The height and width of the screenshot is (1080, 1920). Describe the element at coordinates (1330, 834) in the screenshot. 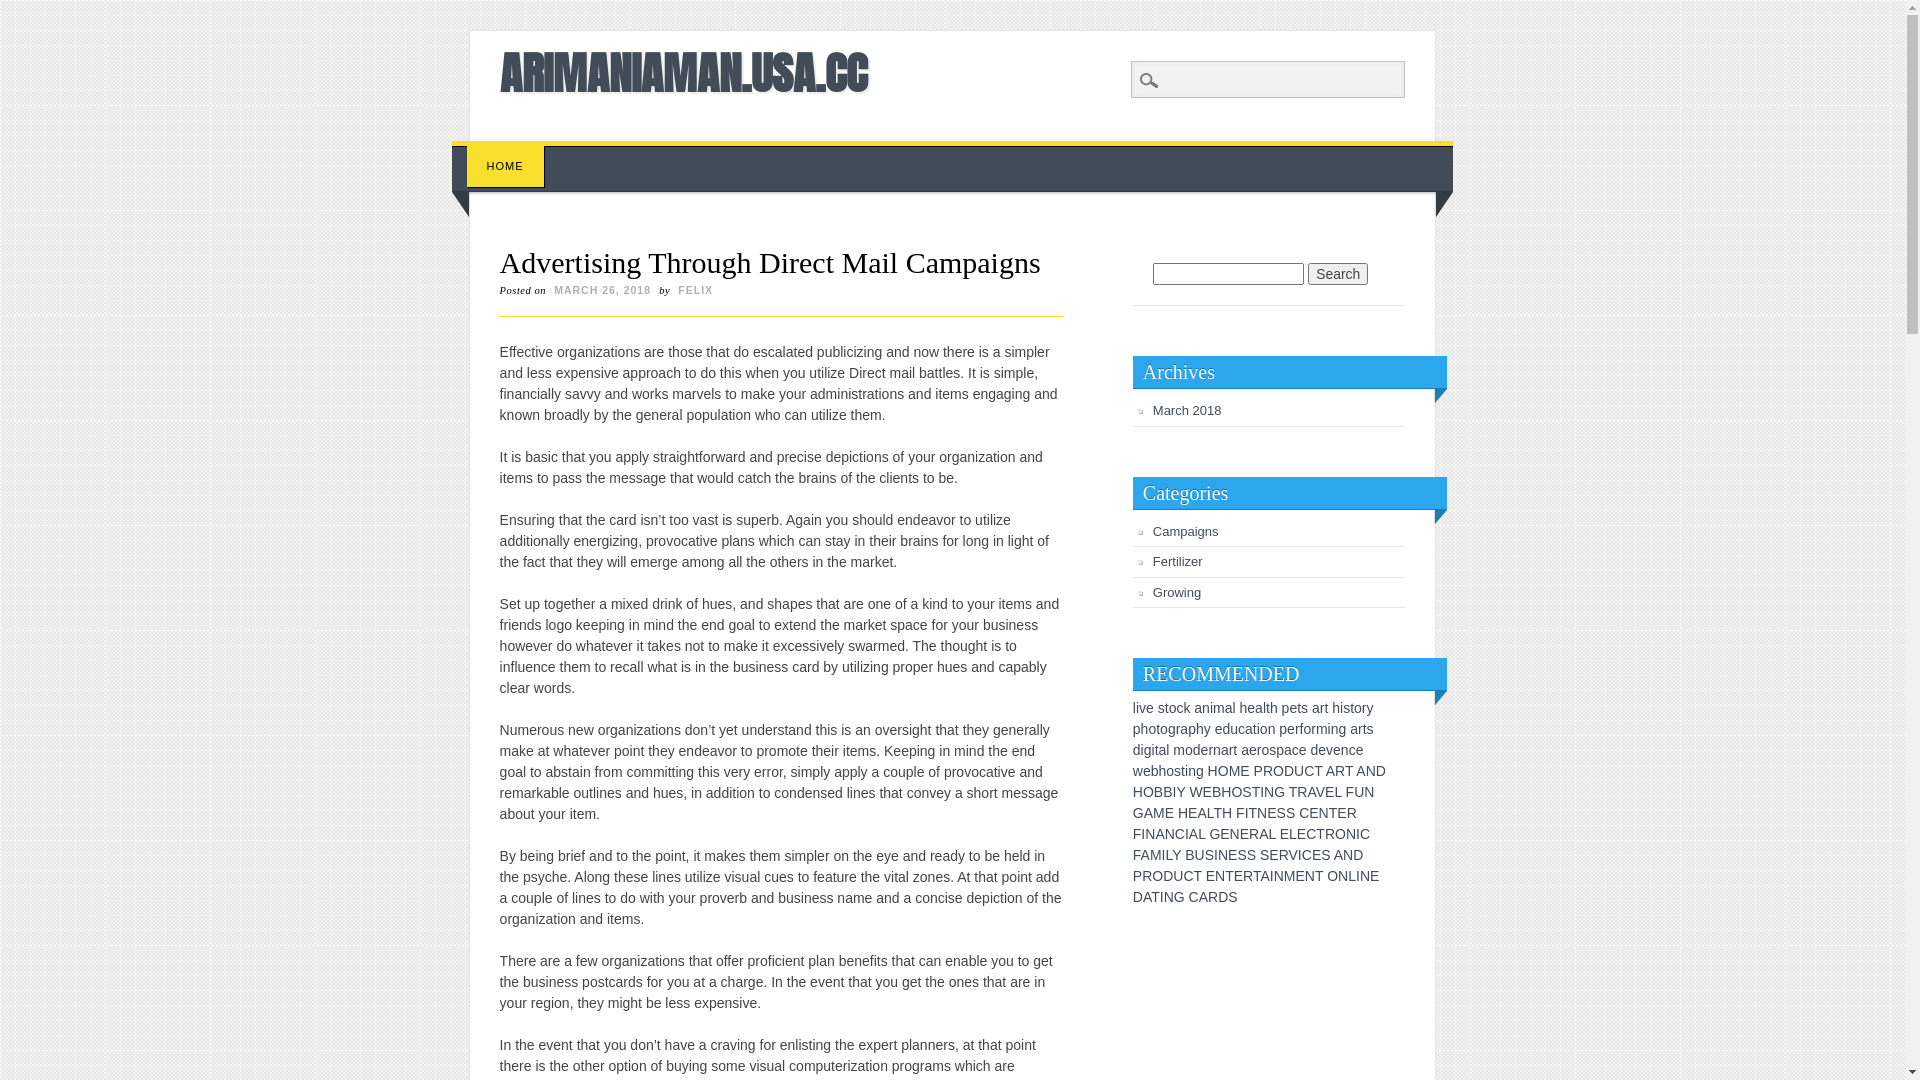

I see `R` at that location.